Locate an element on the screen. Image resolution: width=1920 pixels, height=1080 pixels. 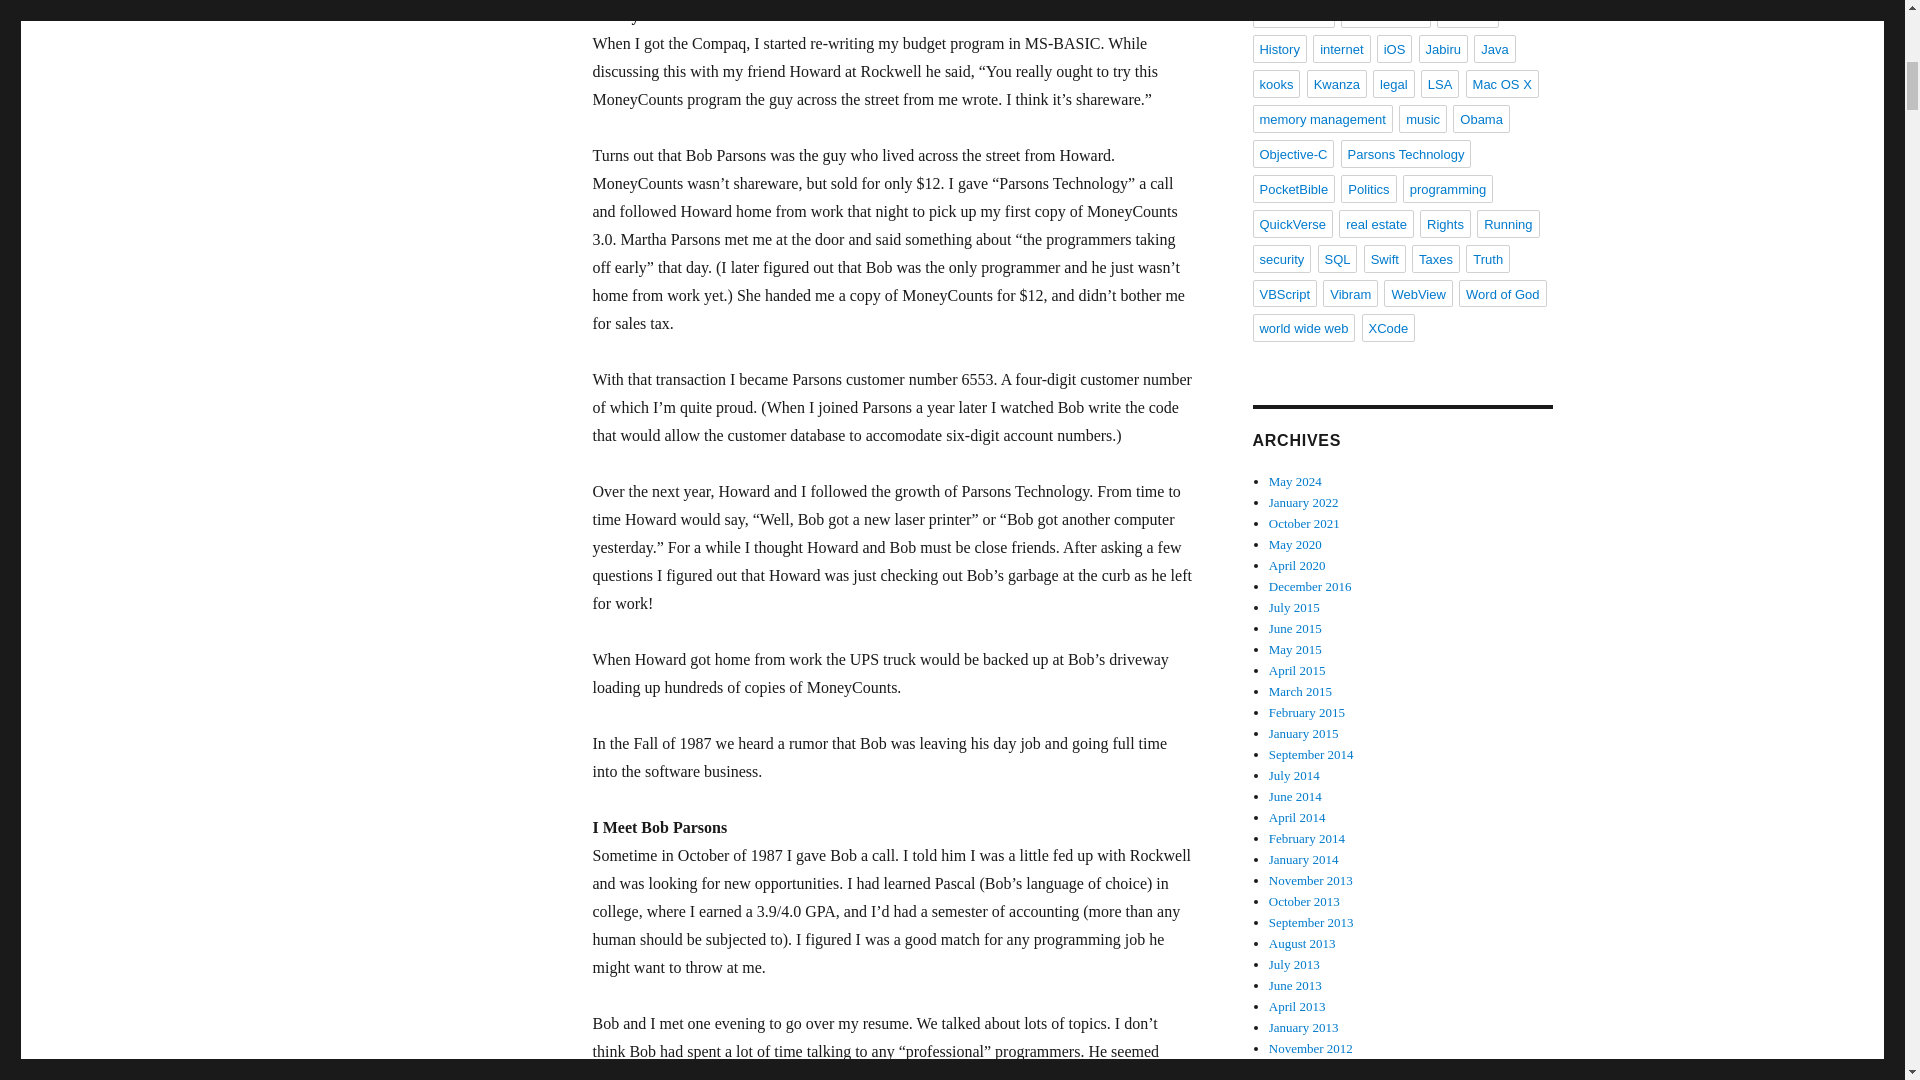
Constitution is located at coordinates (1292, 14).